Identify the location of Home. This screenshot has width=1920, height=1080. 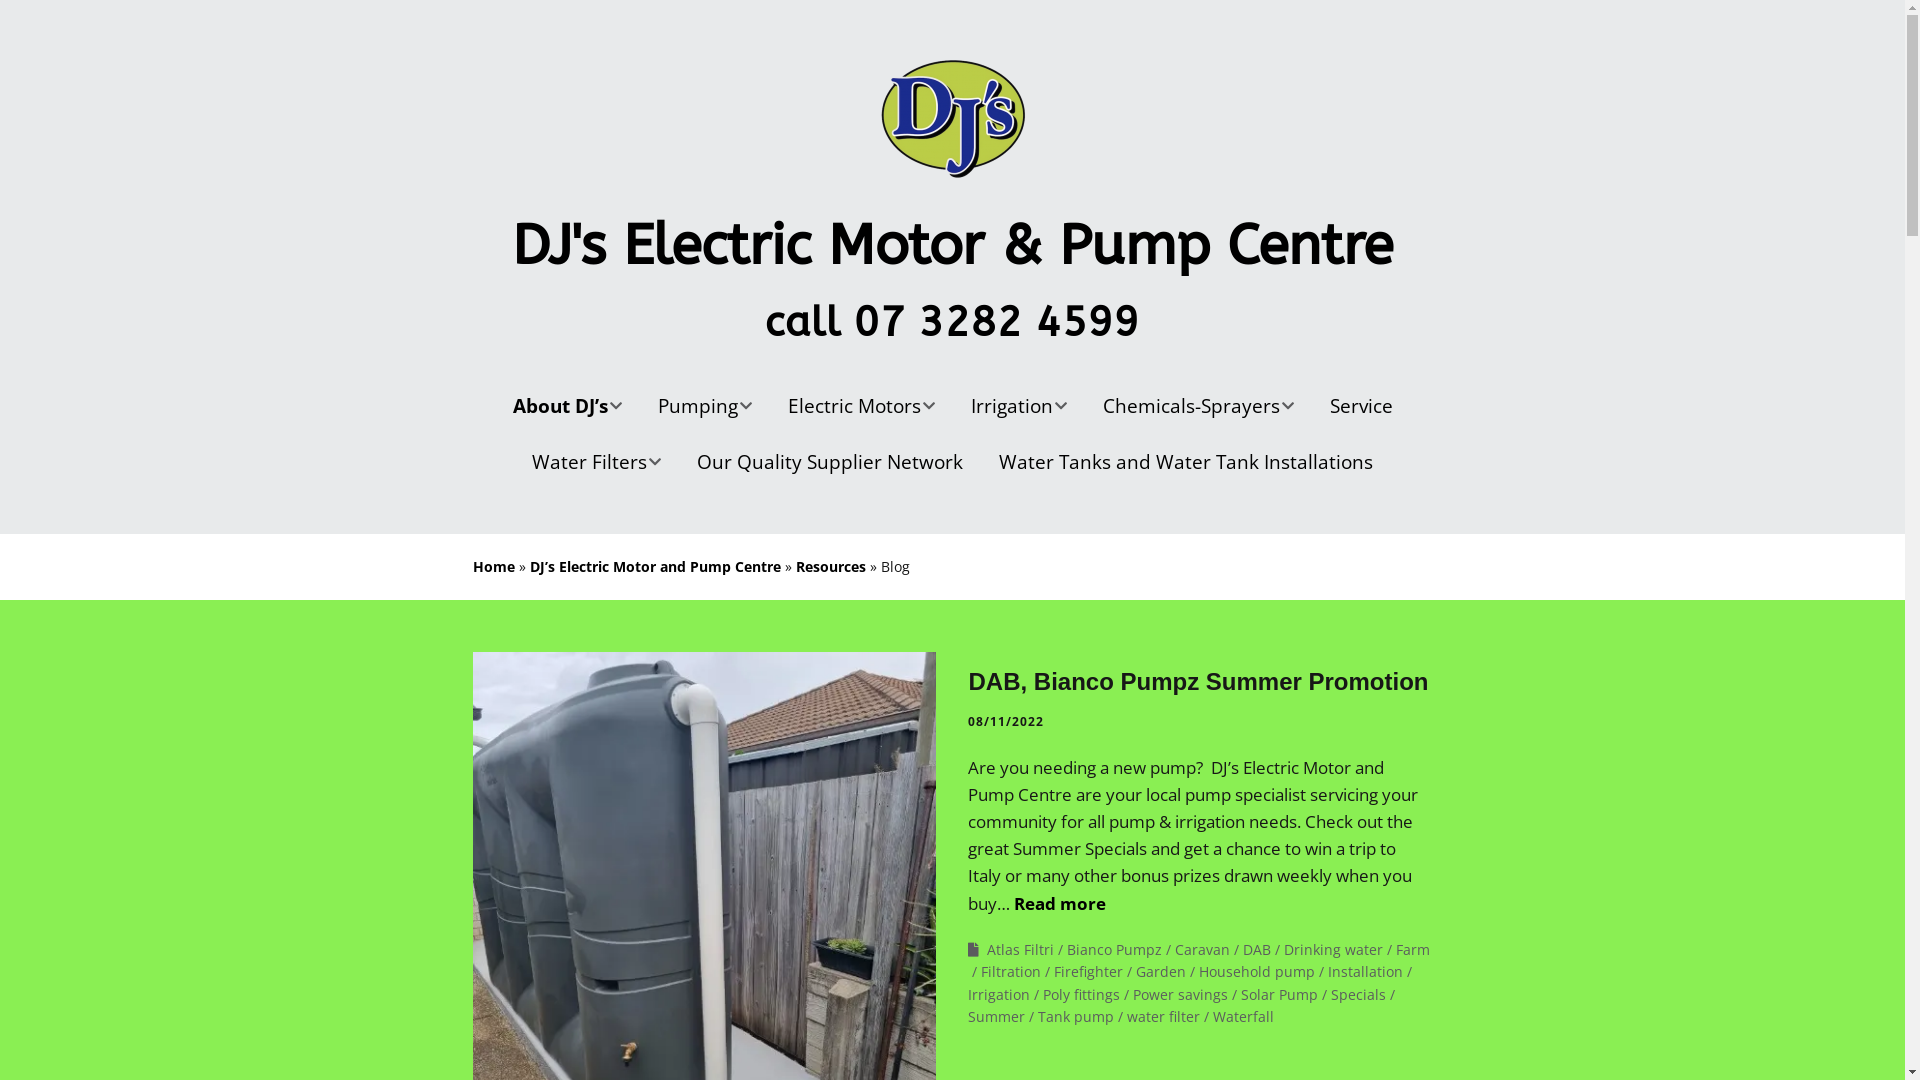
(493, 566).